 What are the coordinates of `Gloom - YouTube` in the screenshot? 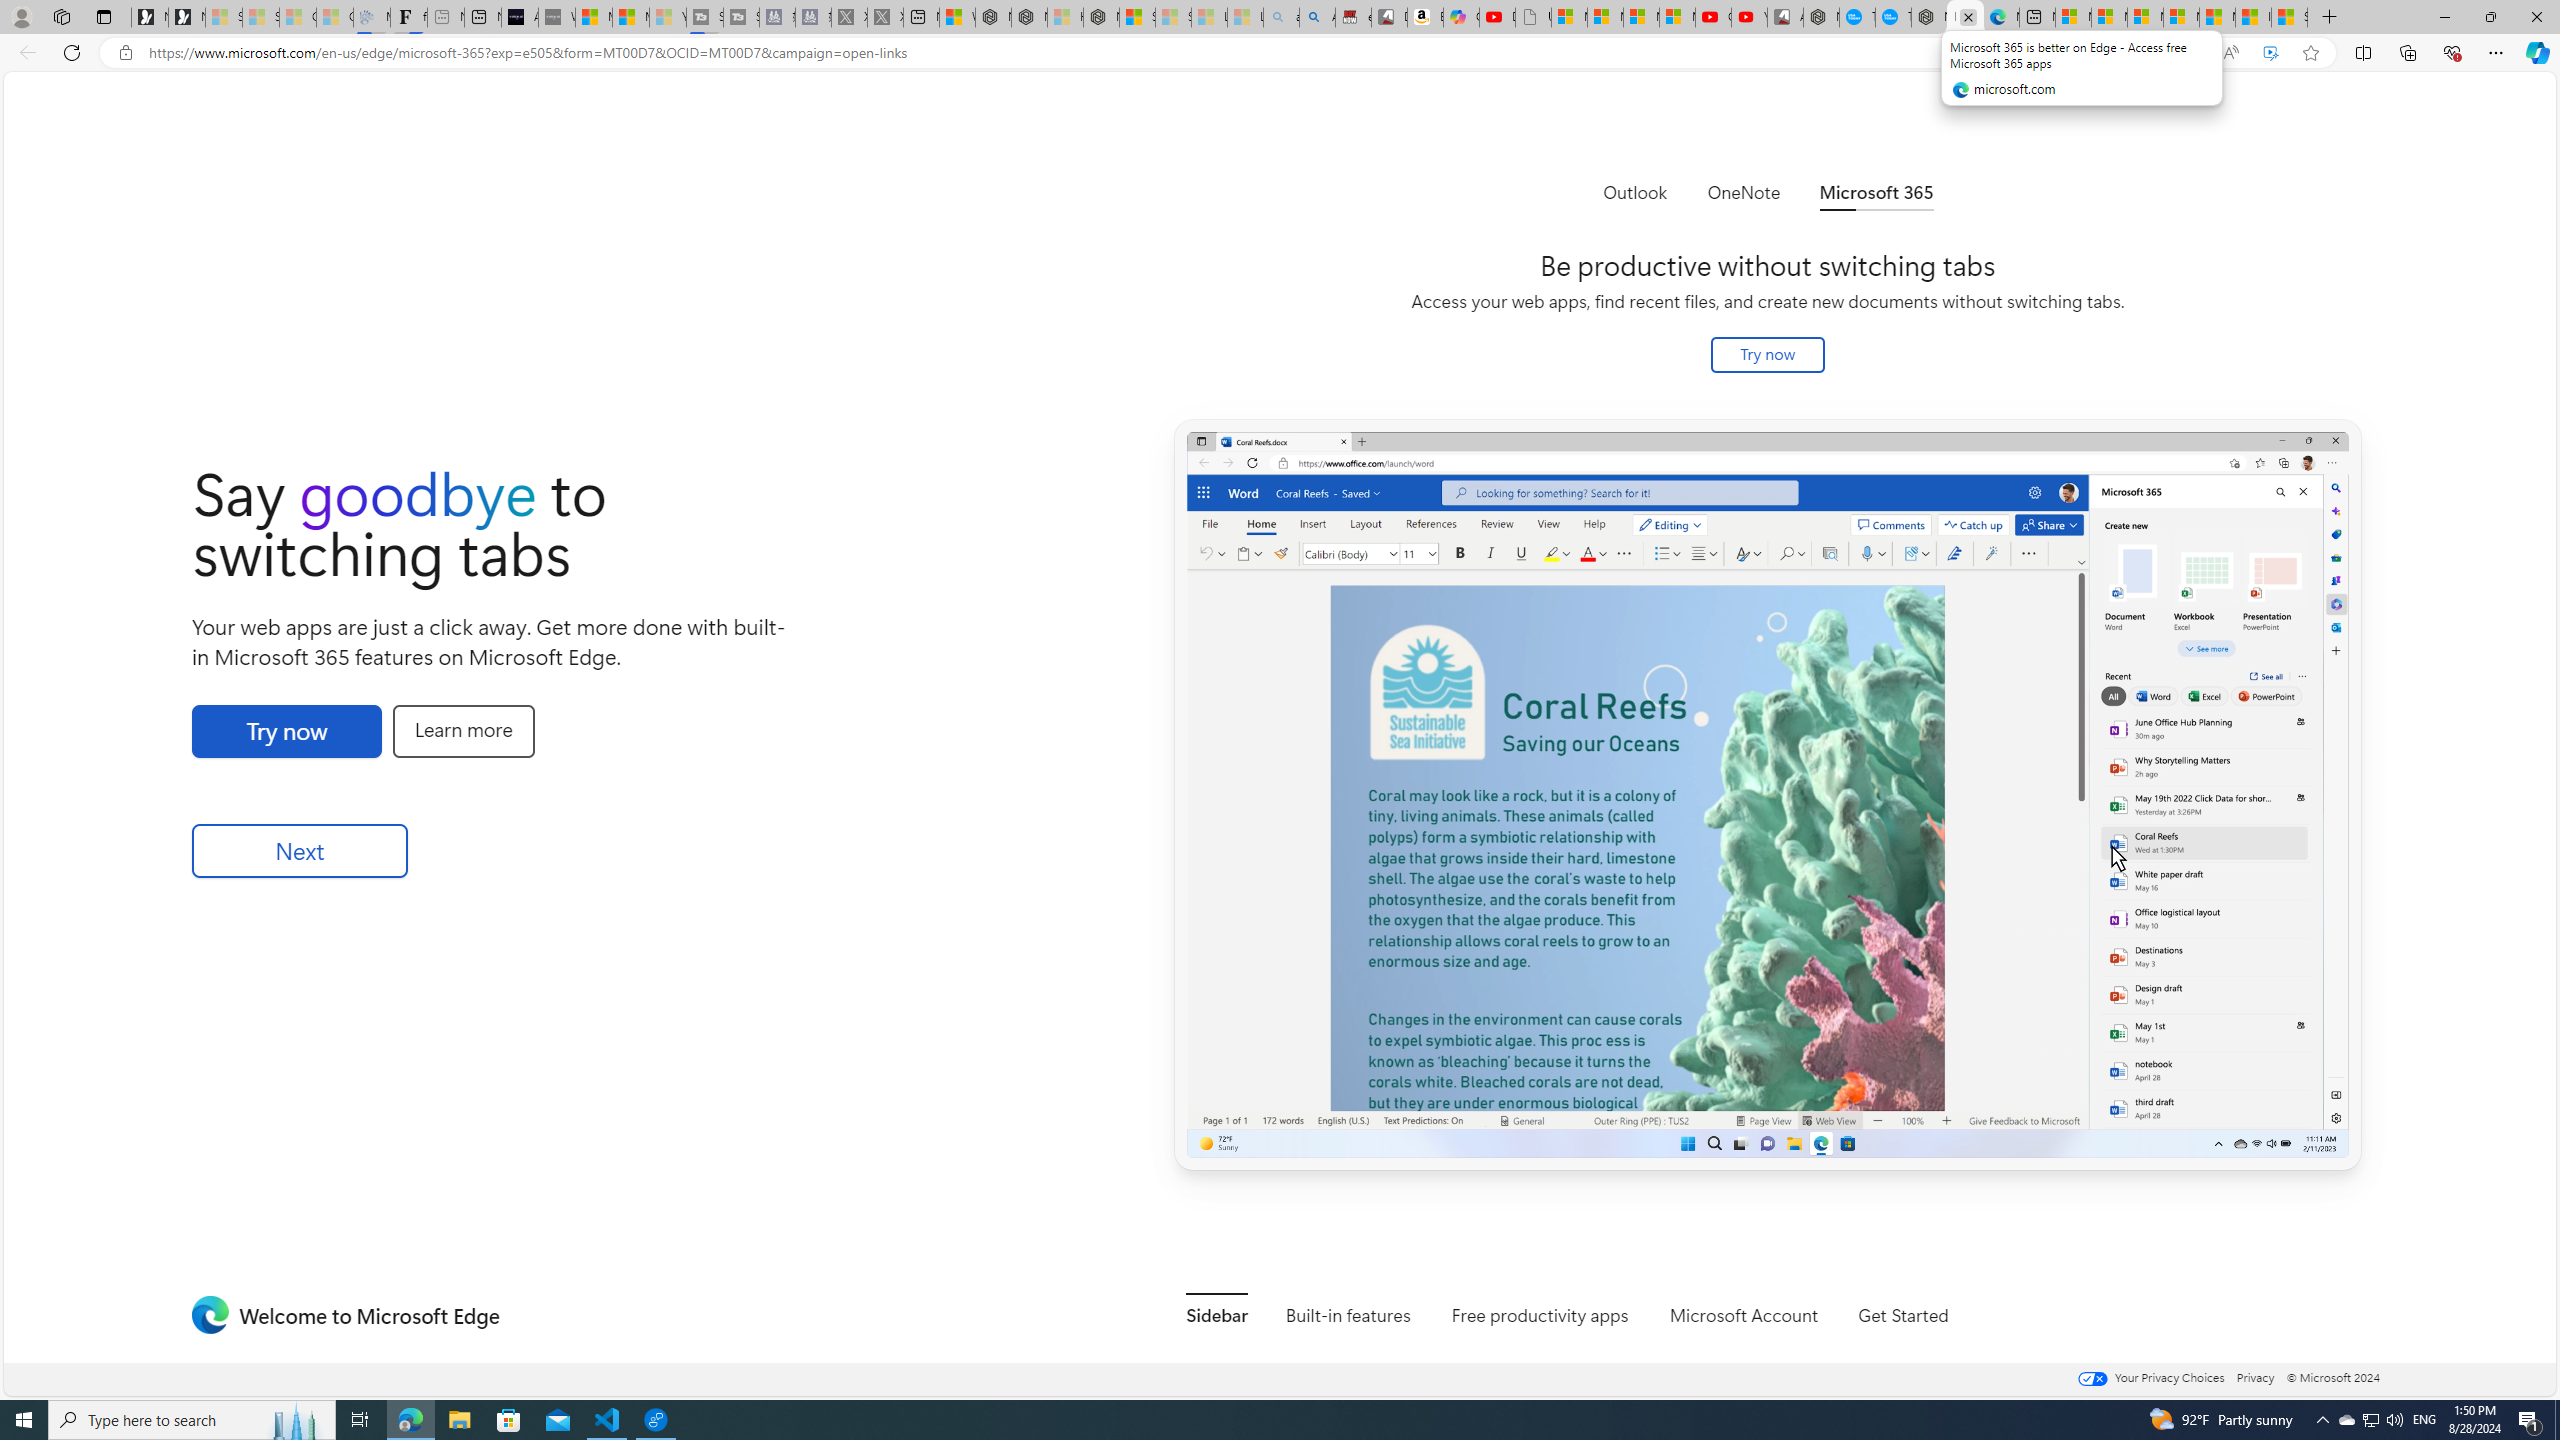 It's located at (1714, 17).